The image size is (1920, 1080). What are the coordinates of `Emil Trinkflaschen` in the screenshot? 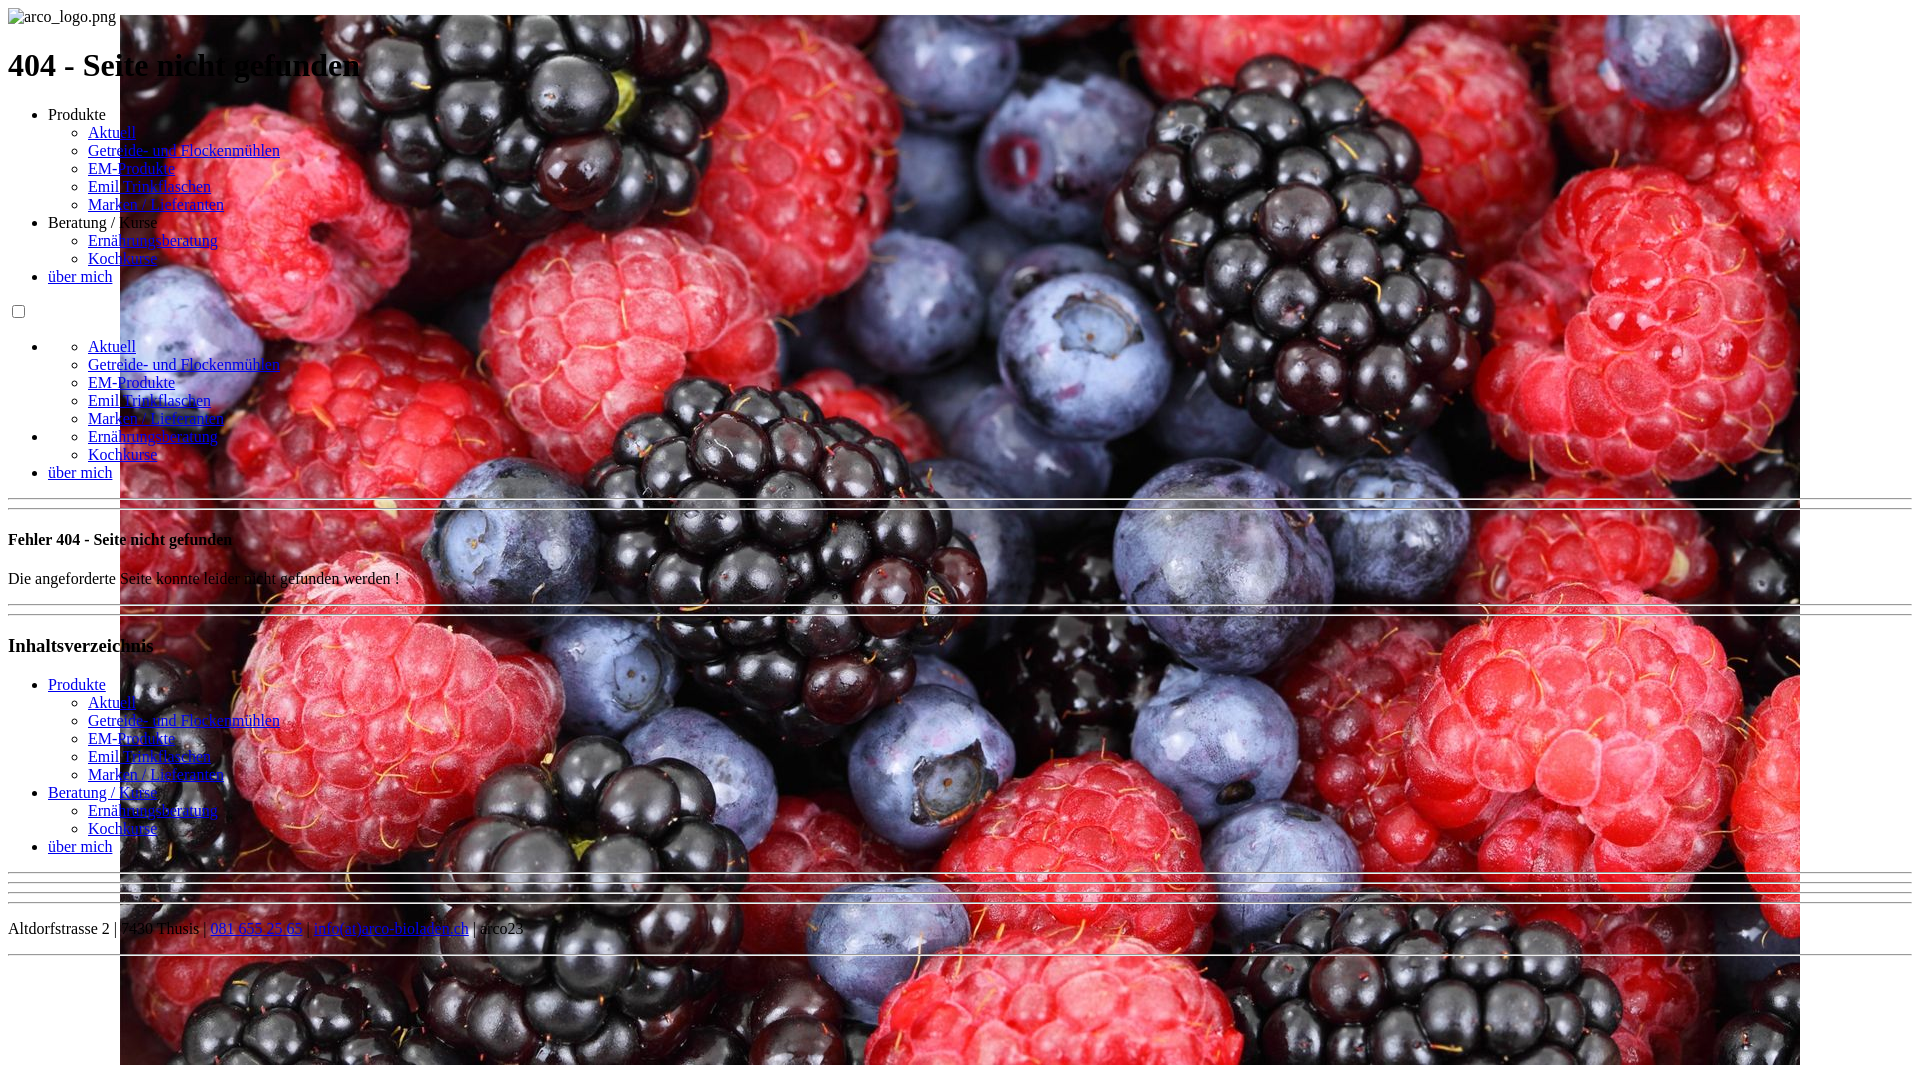 It's located at (150, 756).